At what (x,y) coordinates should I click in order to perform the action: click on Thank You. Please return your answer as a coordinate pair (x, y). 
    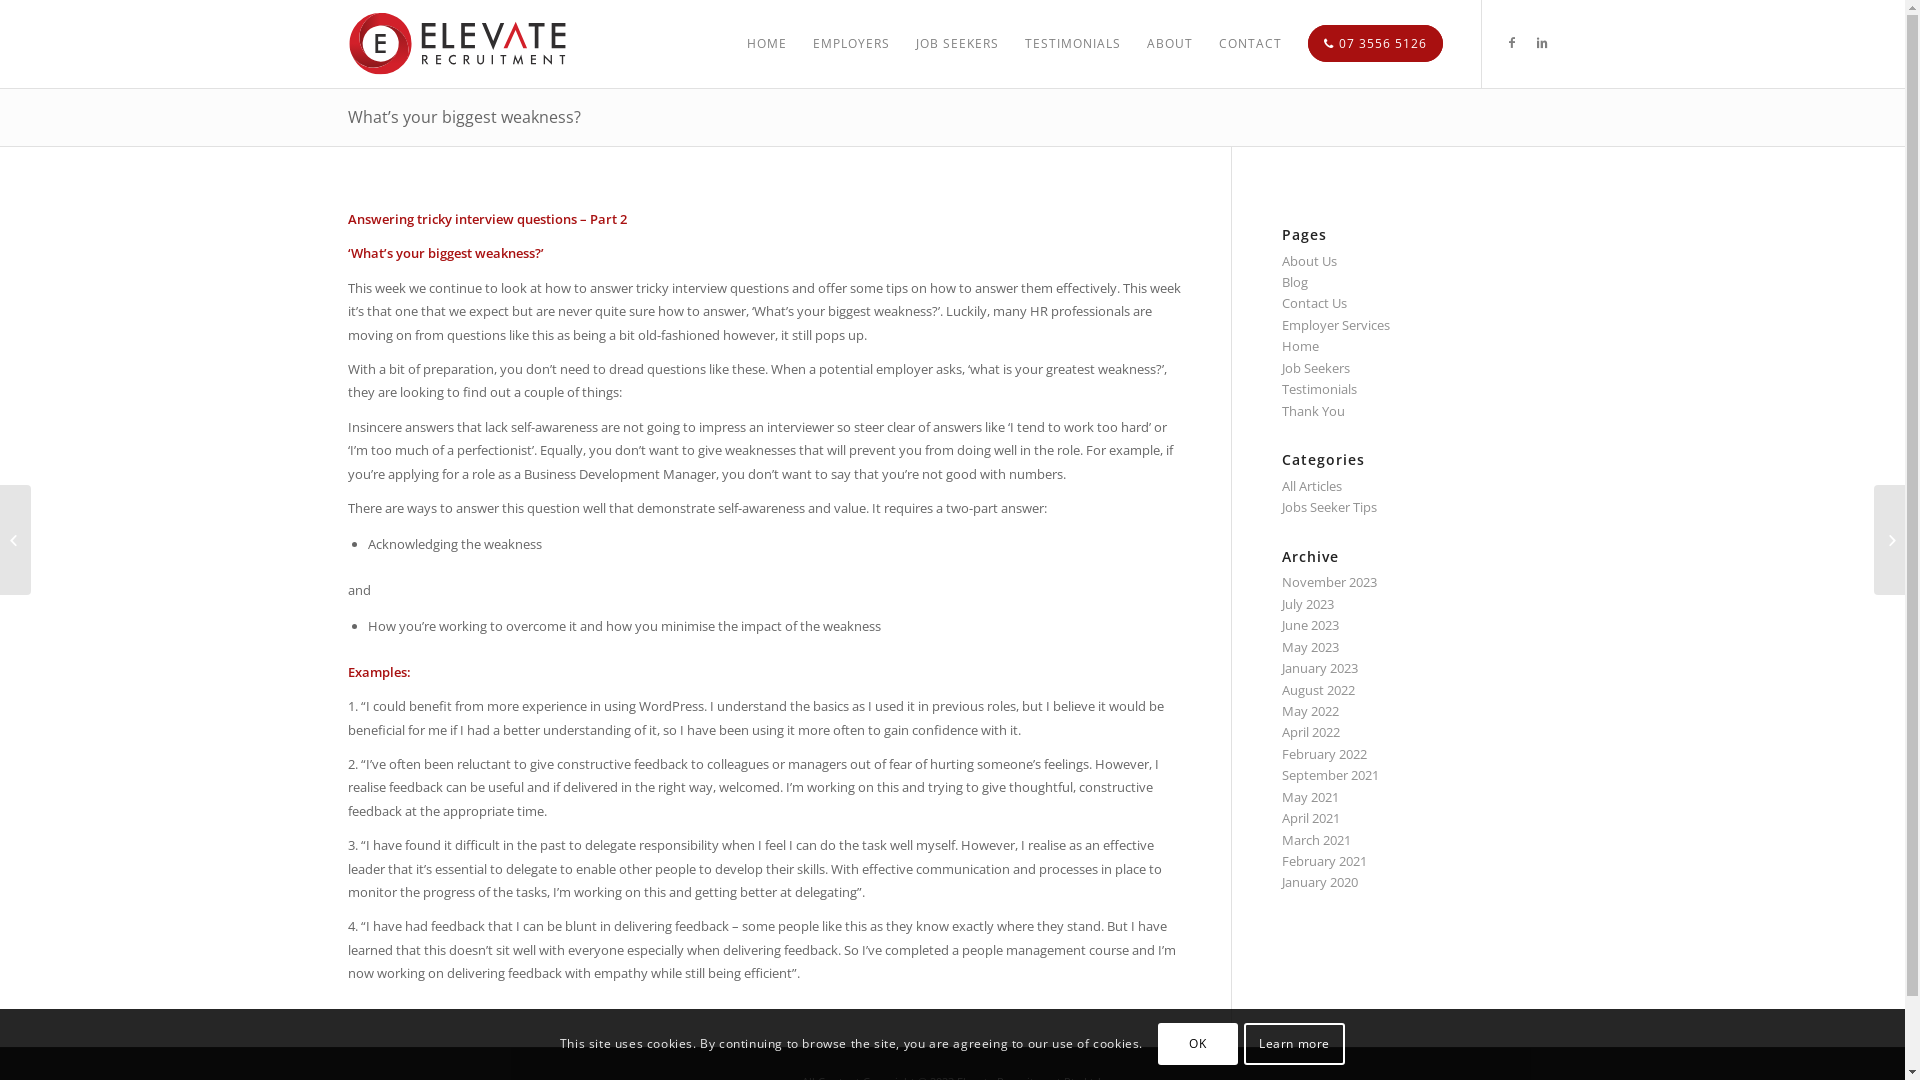
    Looking at the image, I should click on (1314, 411).